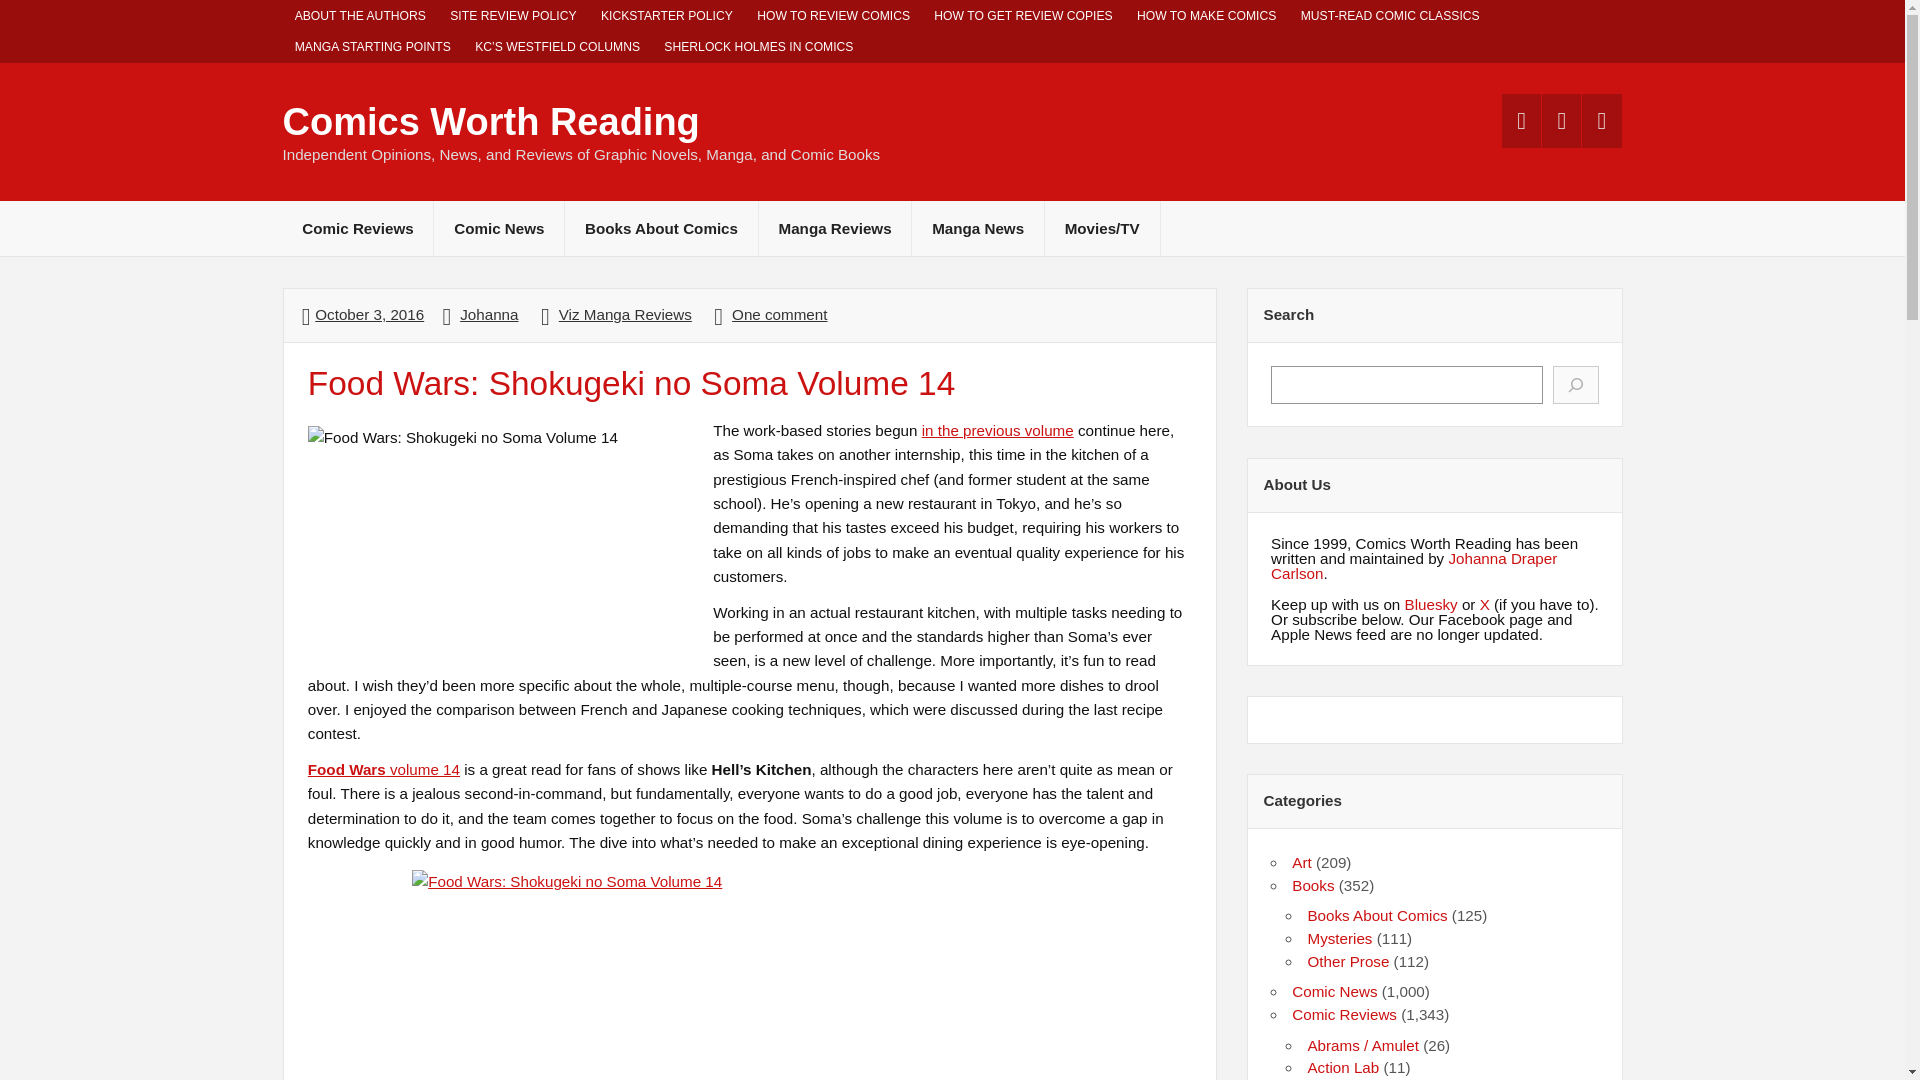 The height and width of the screenshot is (1080, 1920). I want to click on in the previous volume, so click(997, 430).